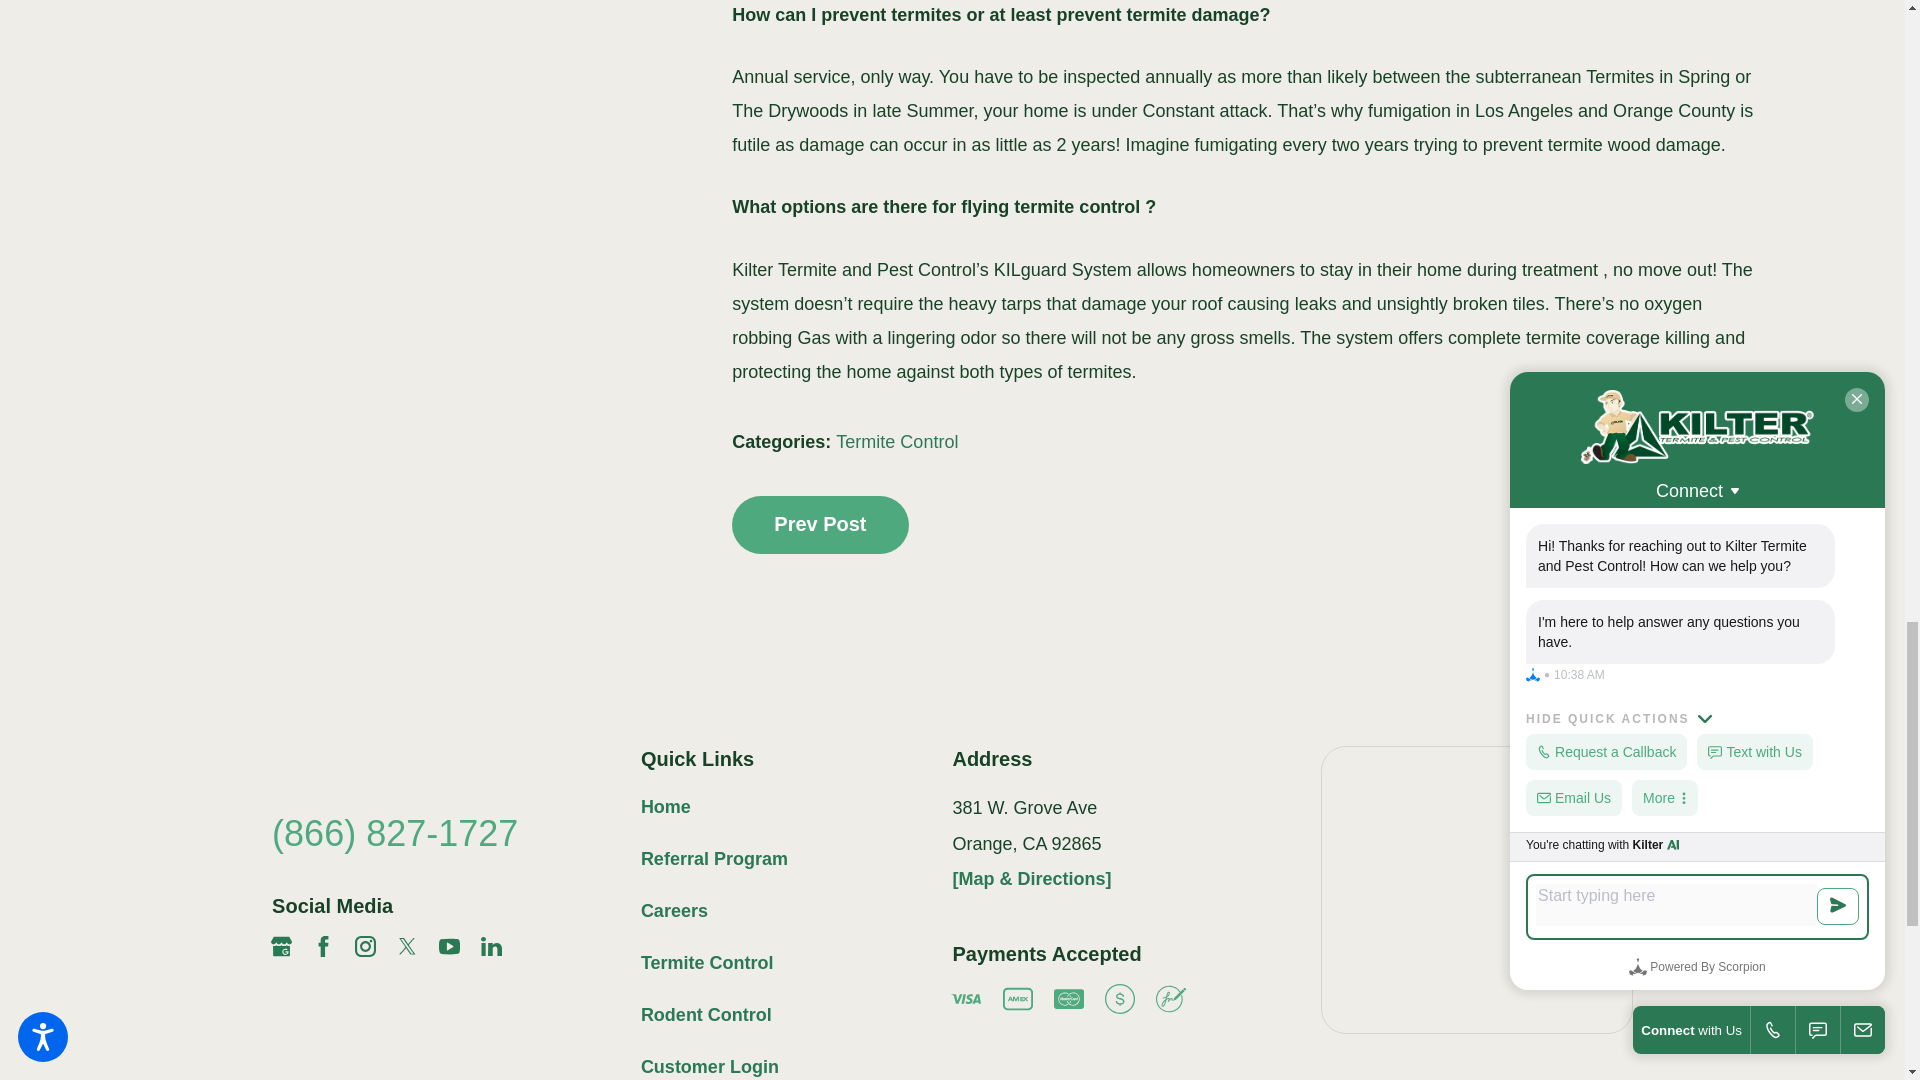 This screenshot has width=1920, height=1080. Describe the element at coordinates (450, 946) in the screenshot. I see `YouTube` at that location.